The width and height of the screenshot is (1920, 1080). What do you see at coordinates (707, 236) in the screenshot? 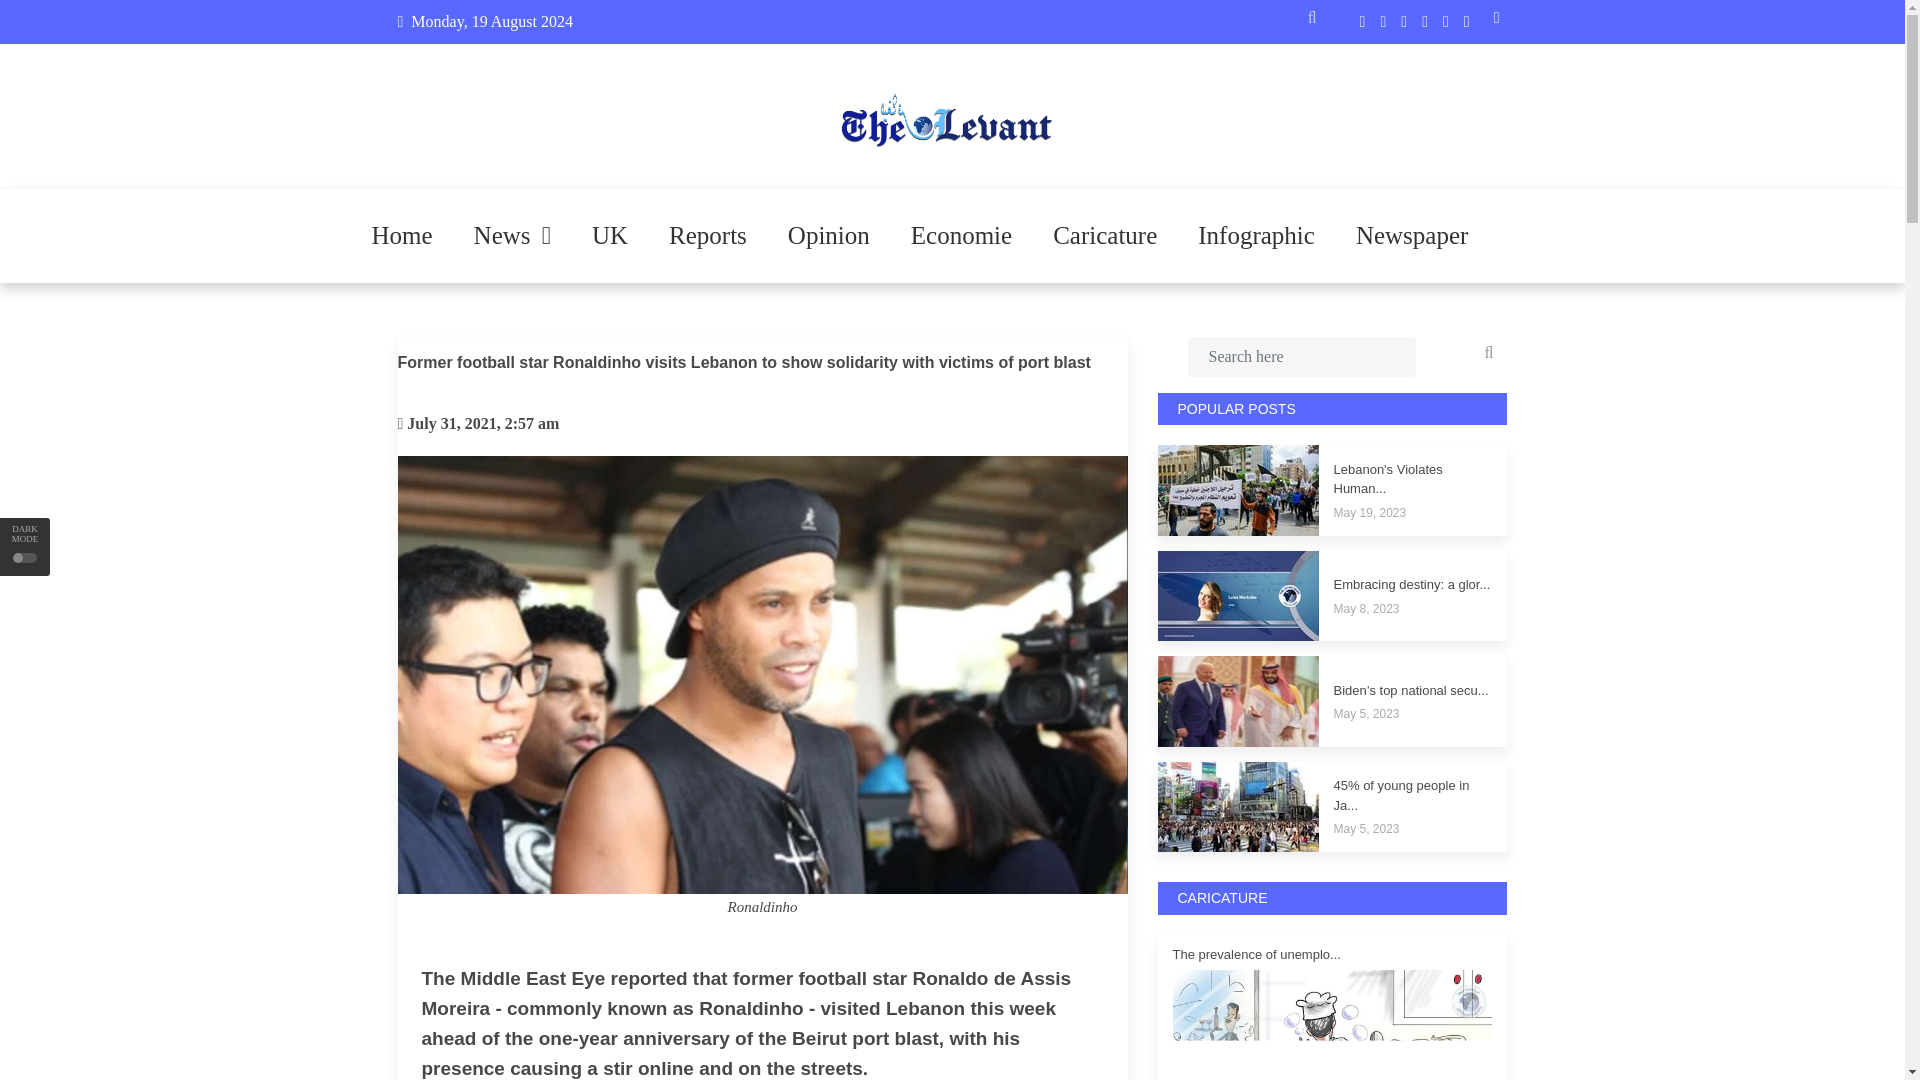
I see `Reports` at bounding box center [707, 236].